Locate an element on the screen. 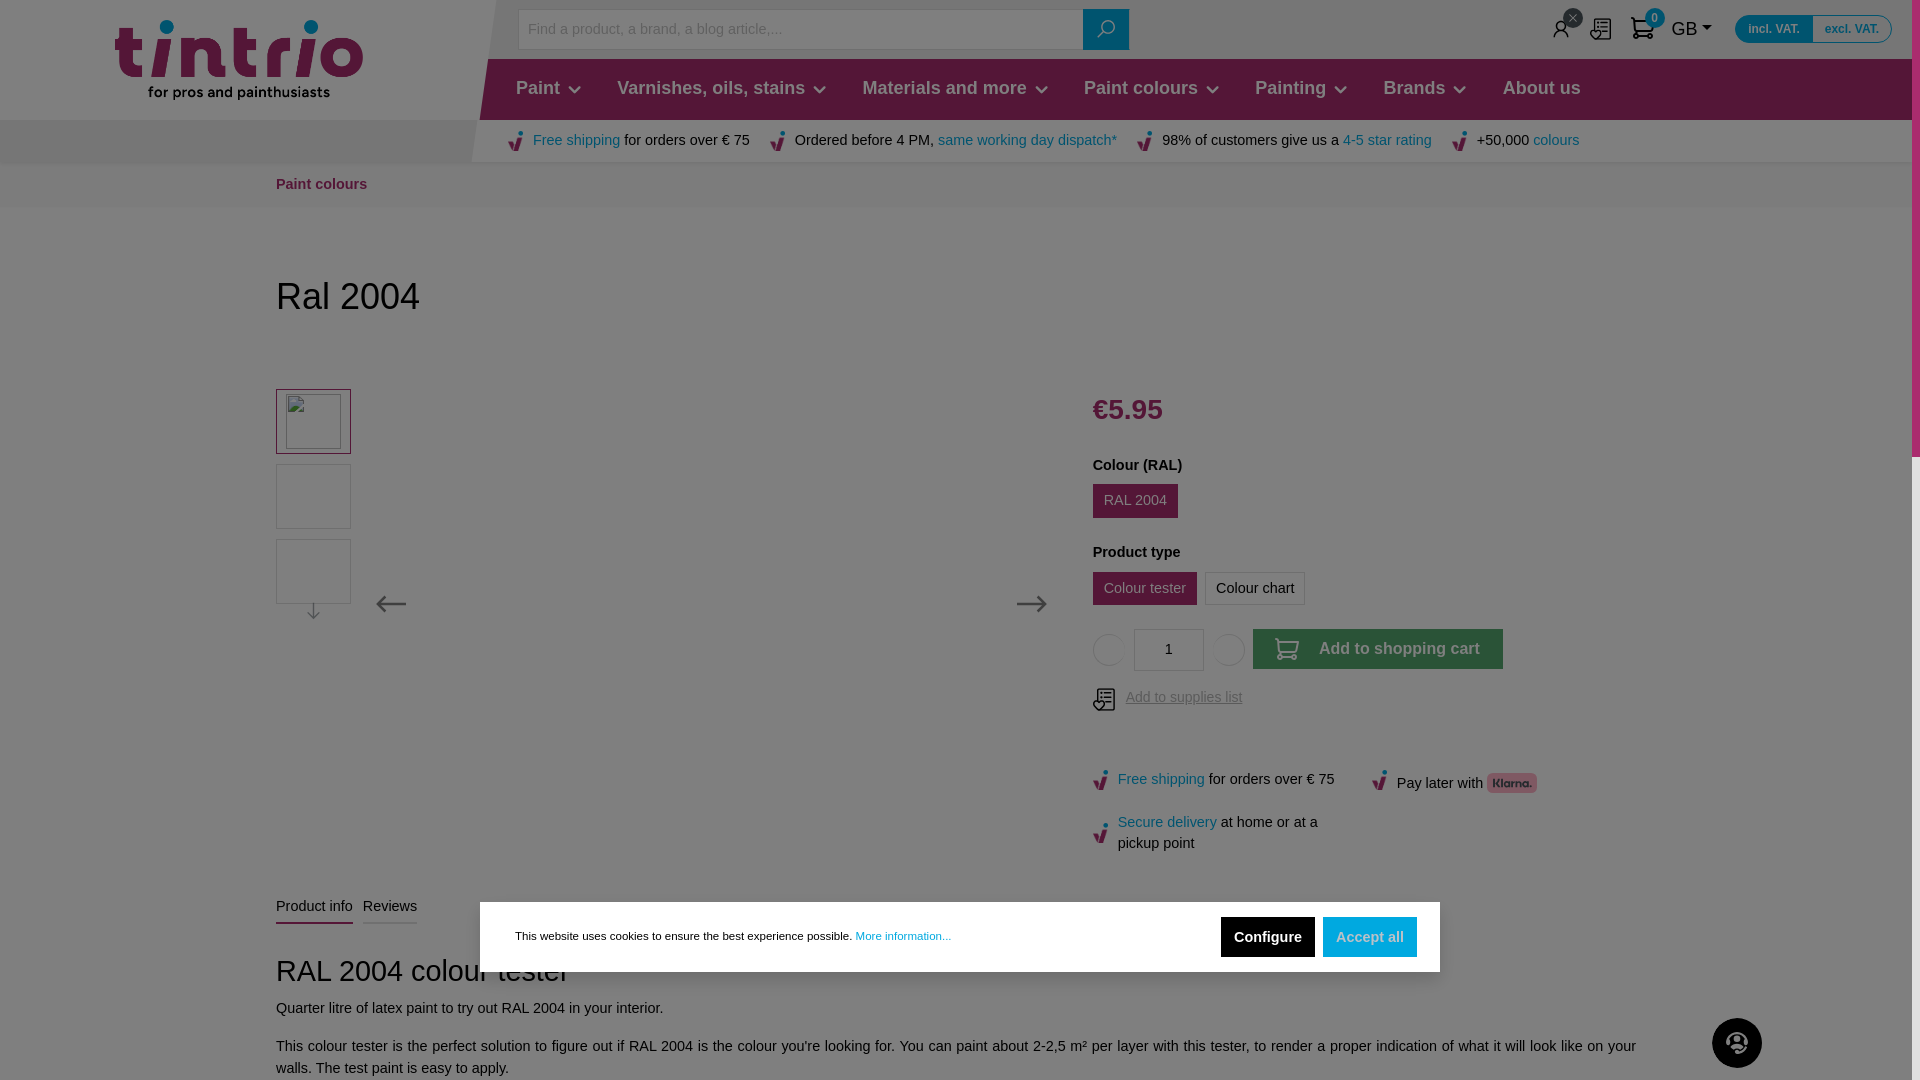 This screenshot has height=1080, width=1920. Shopping cart is located at coordinates (1648, 28).